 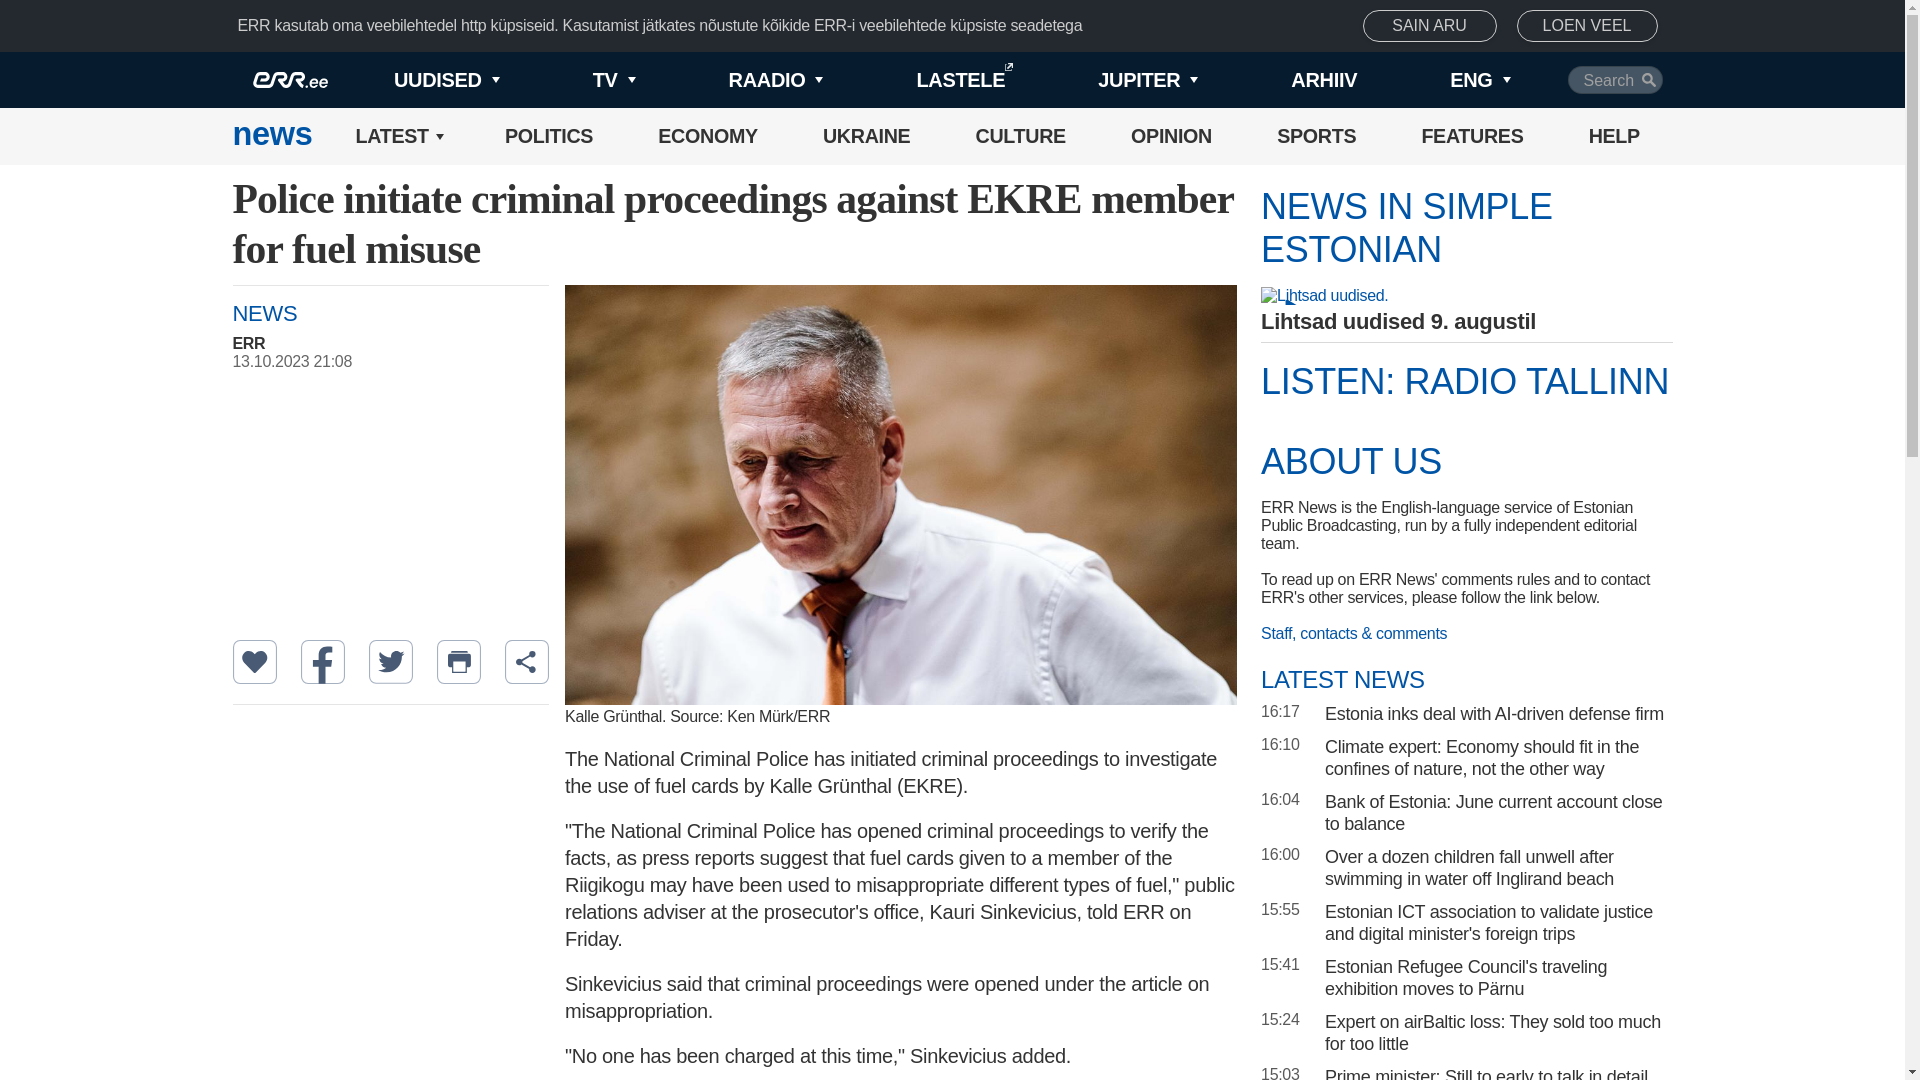 What do you see at coordinates (399, 362) in the screenshot?
I see `13.10.2023 21:08` at bounding box center [399, 362].